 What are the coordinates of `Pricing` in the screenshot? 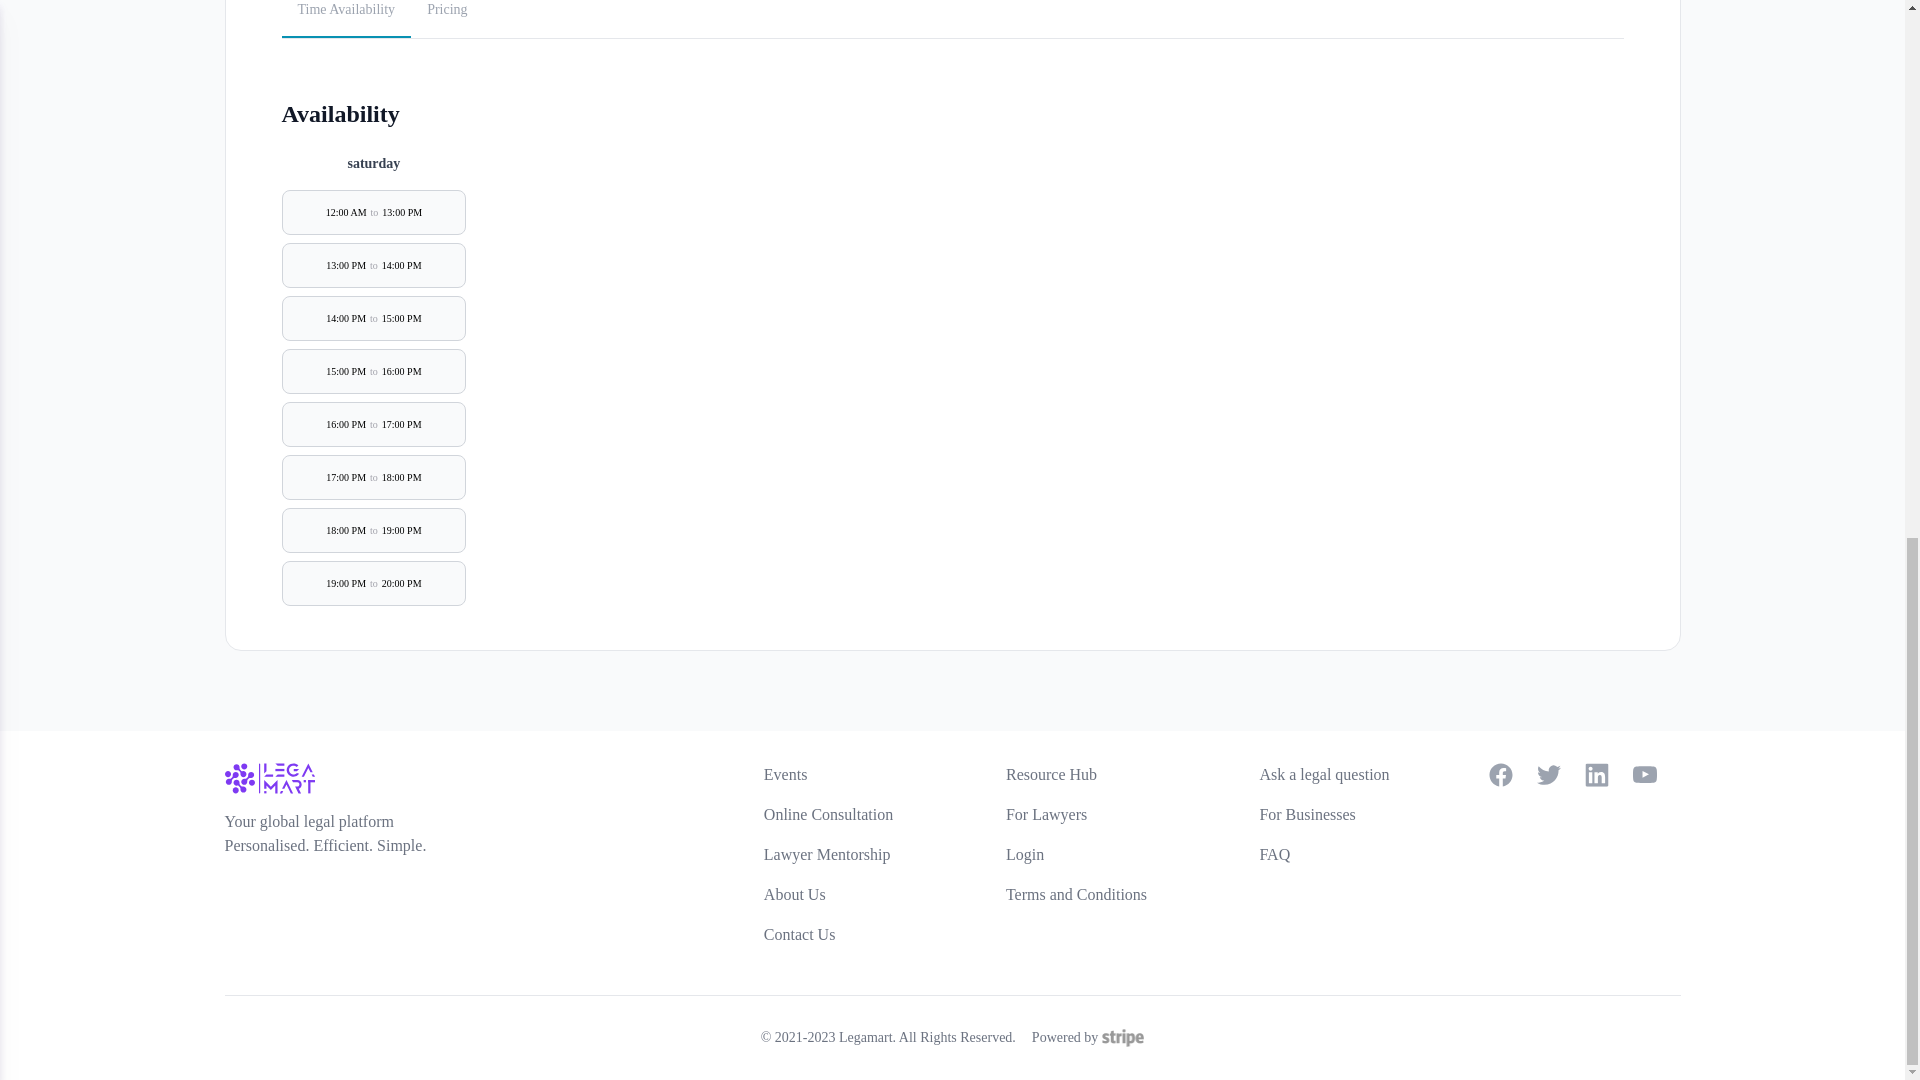 It's located at (446, 18).